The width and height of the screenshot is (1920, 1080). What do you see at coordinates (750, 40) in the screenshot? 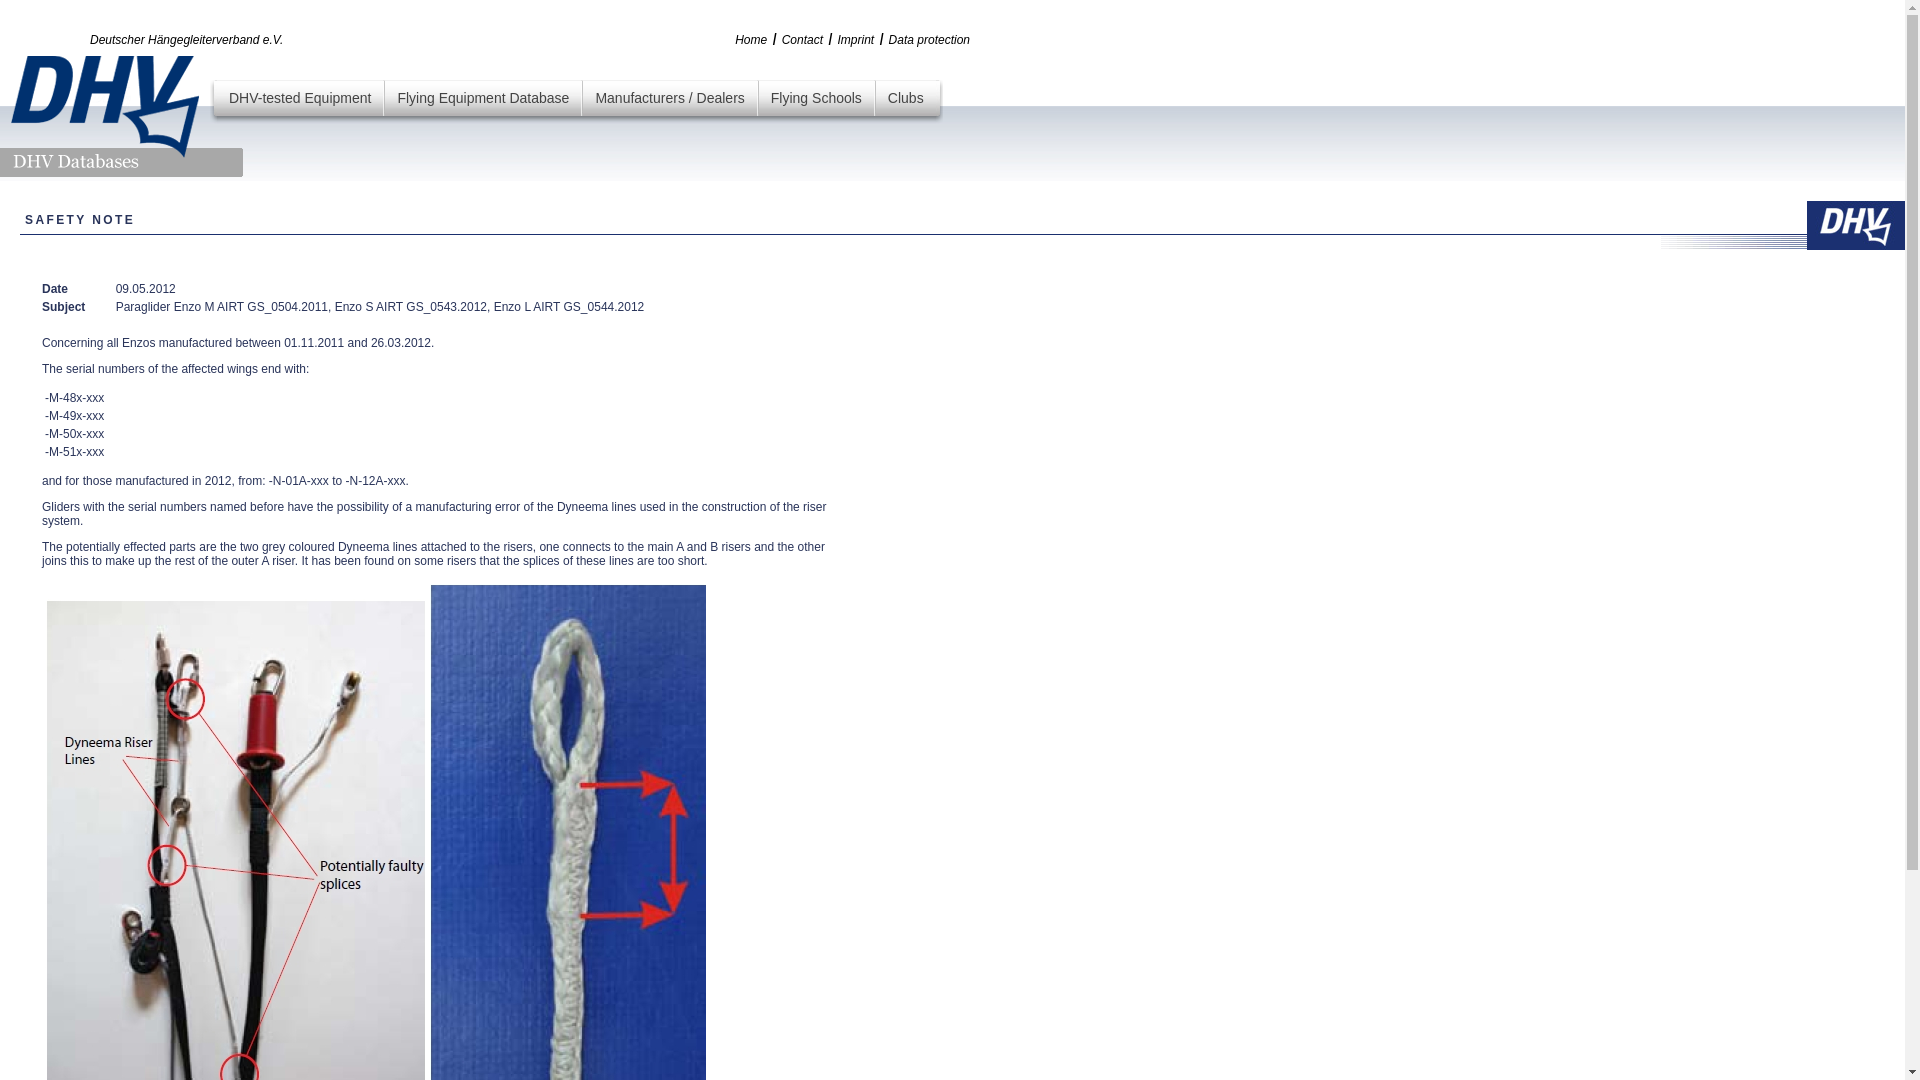
I see `DHV Home` at bounding box center [750, 40].